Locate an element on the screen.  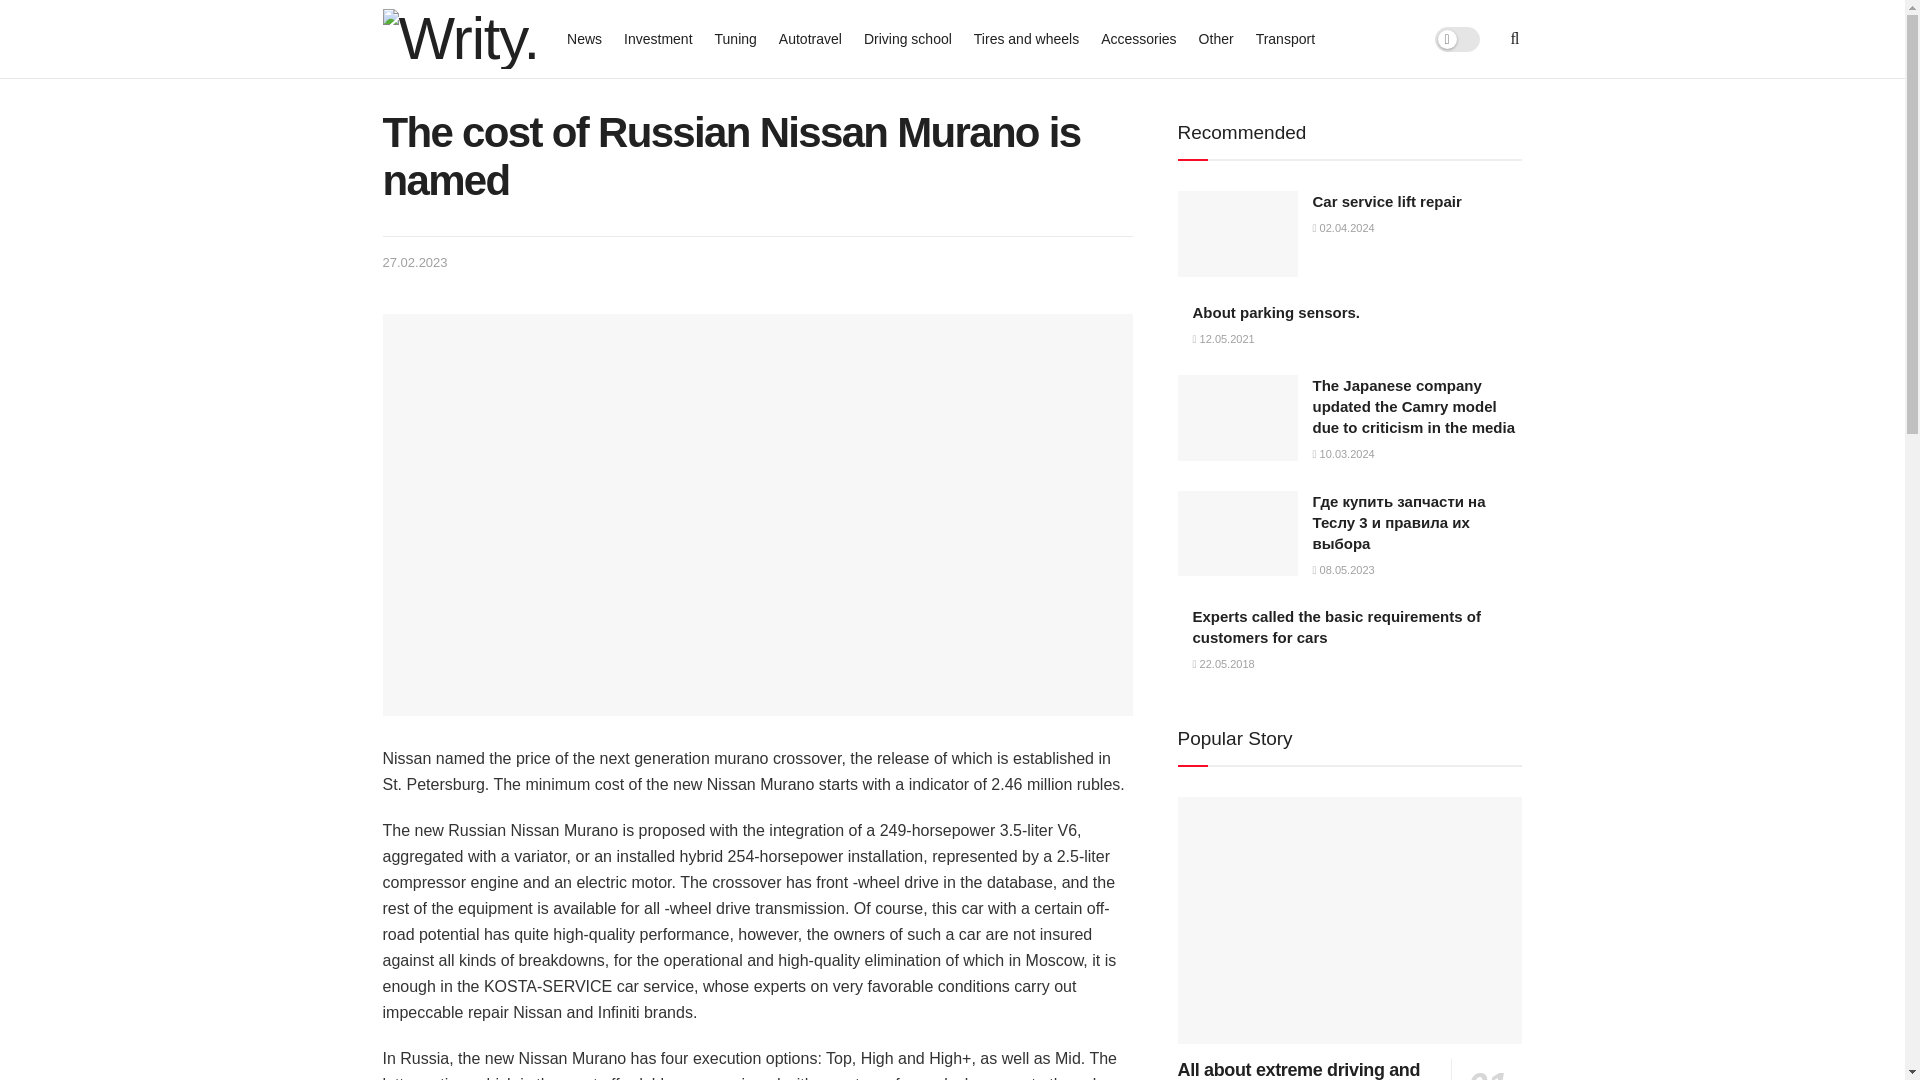
Car service lift repair is located at coordinates (1386, 201).